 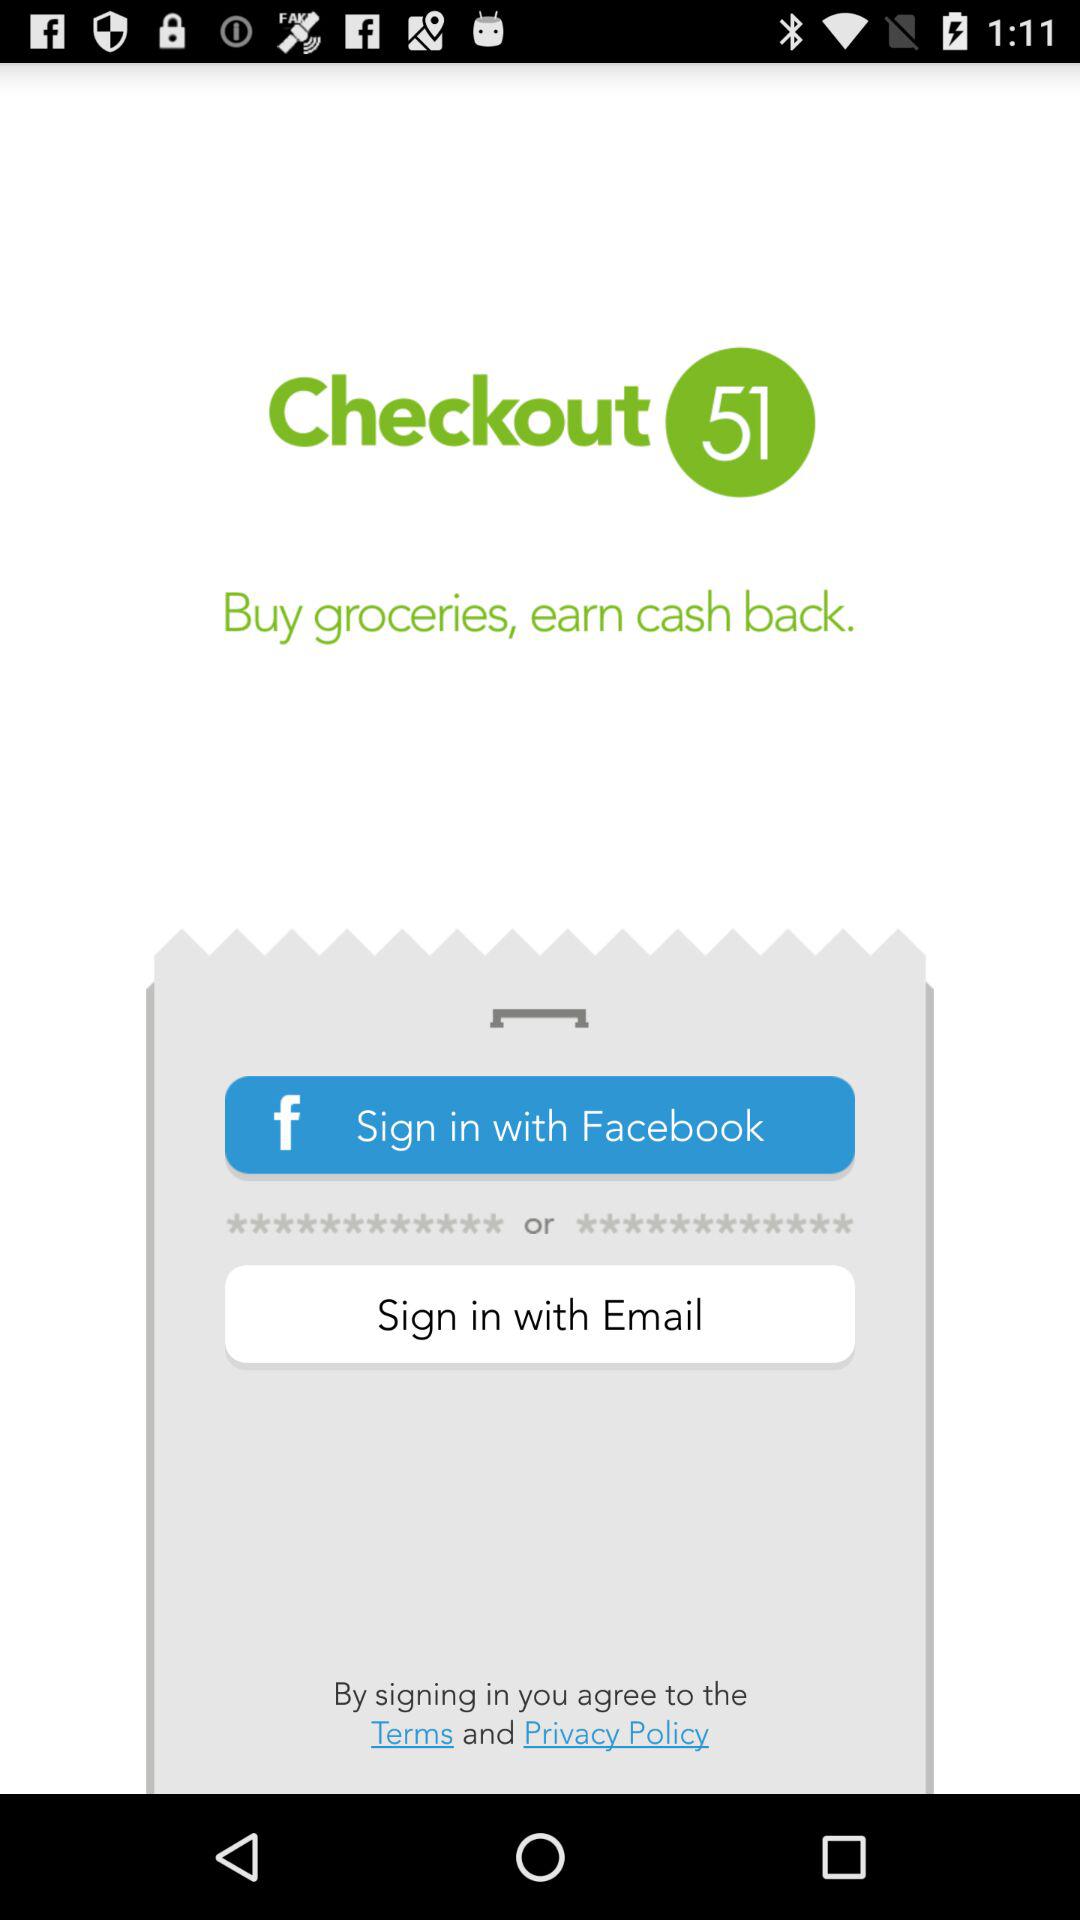 What do you see at coordinates (540, 1713) in the screenshot?
I see `jump until by signing in item` at bounding box center [540, 1713].